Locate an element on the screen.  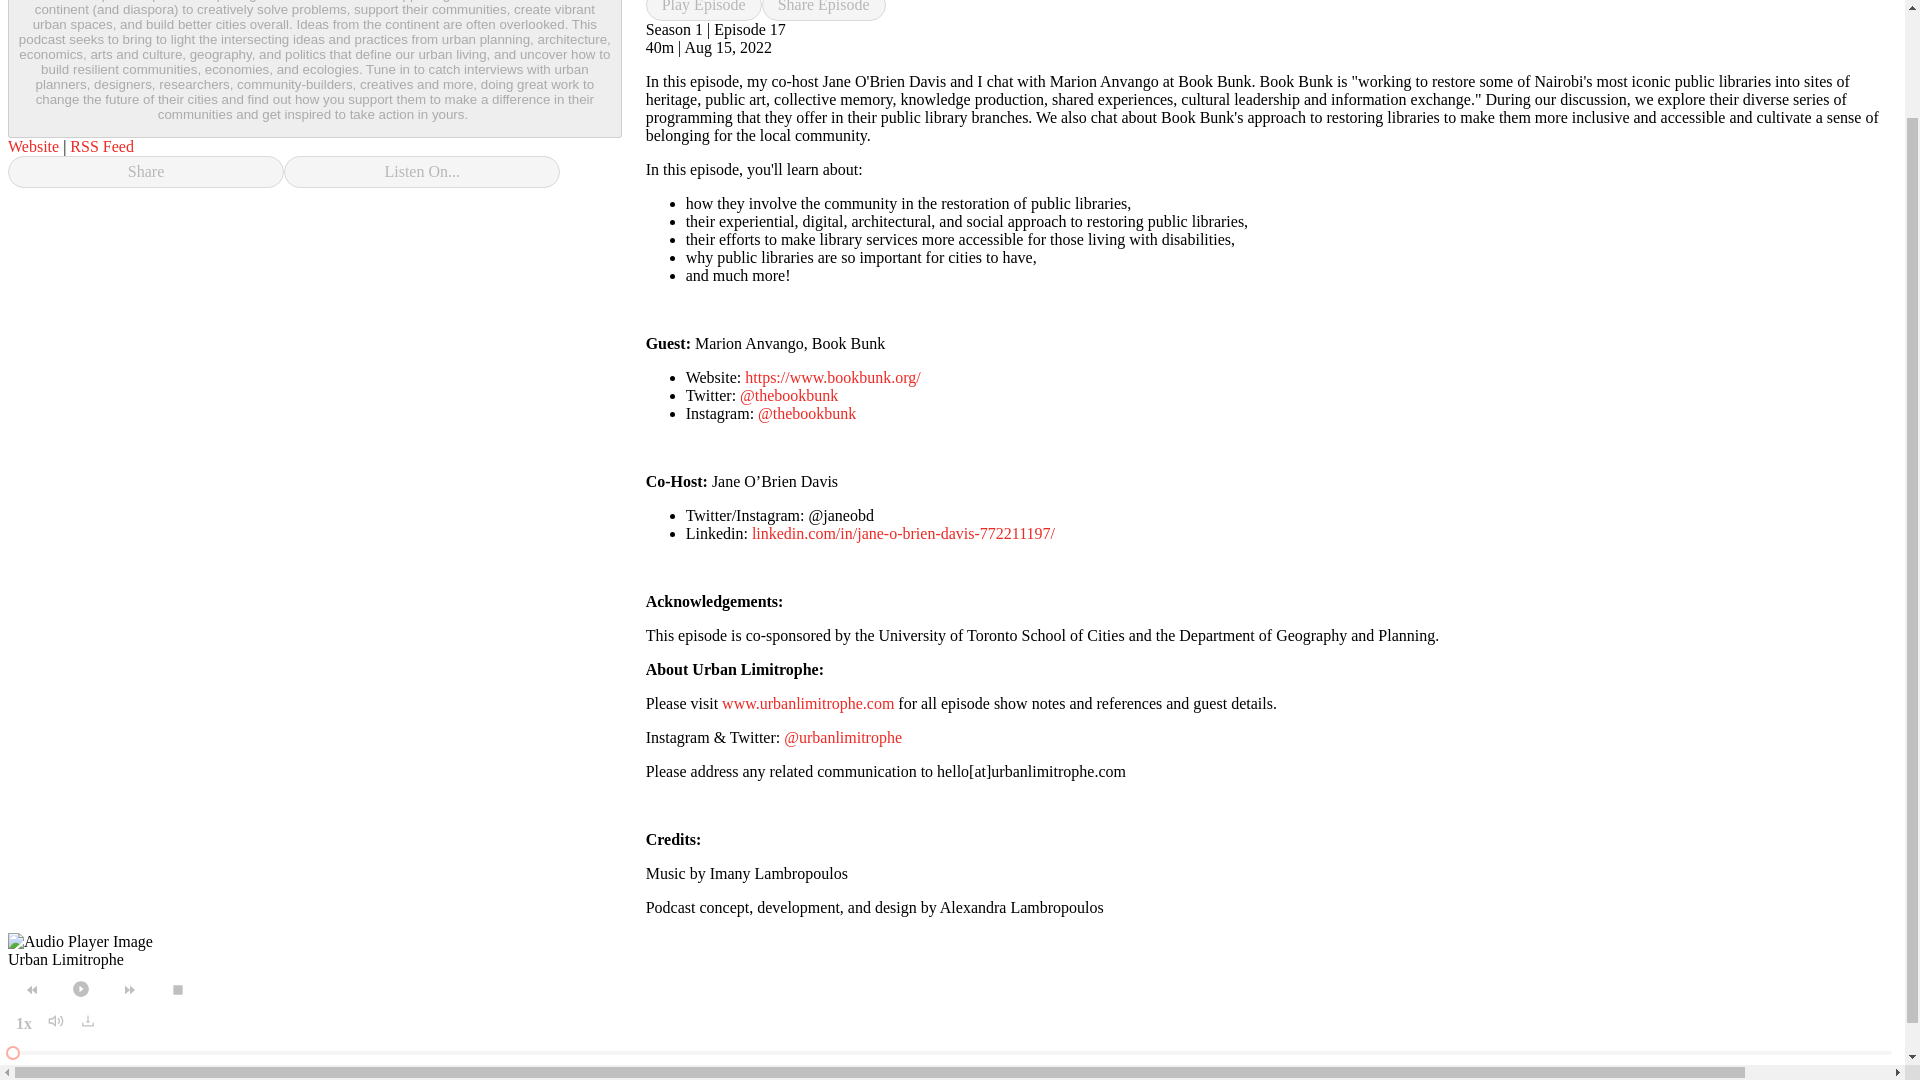
RSS Feed is located at coordinates (102, 146).